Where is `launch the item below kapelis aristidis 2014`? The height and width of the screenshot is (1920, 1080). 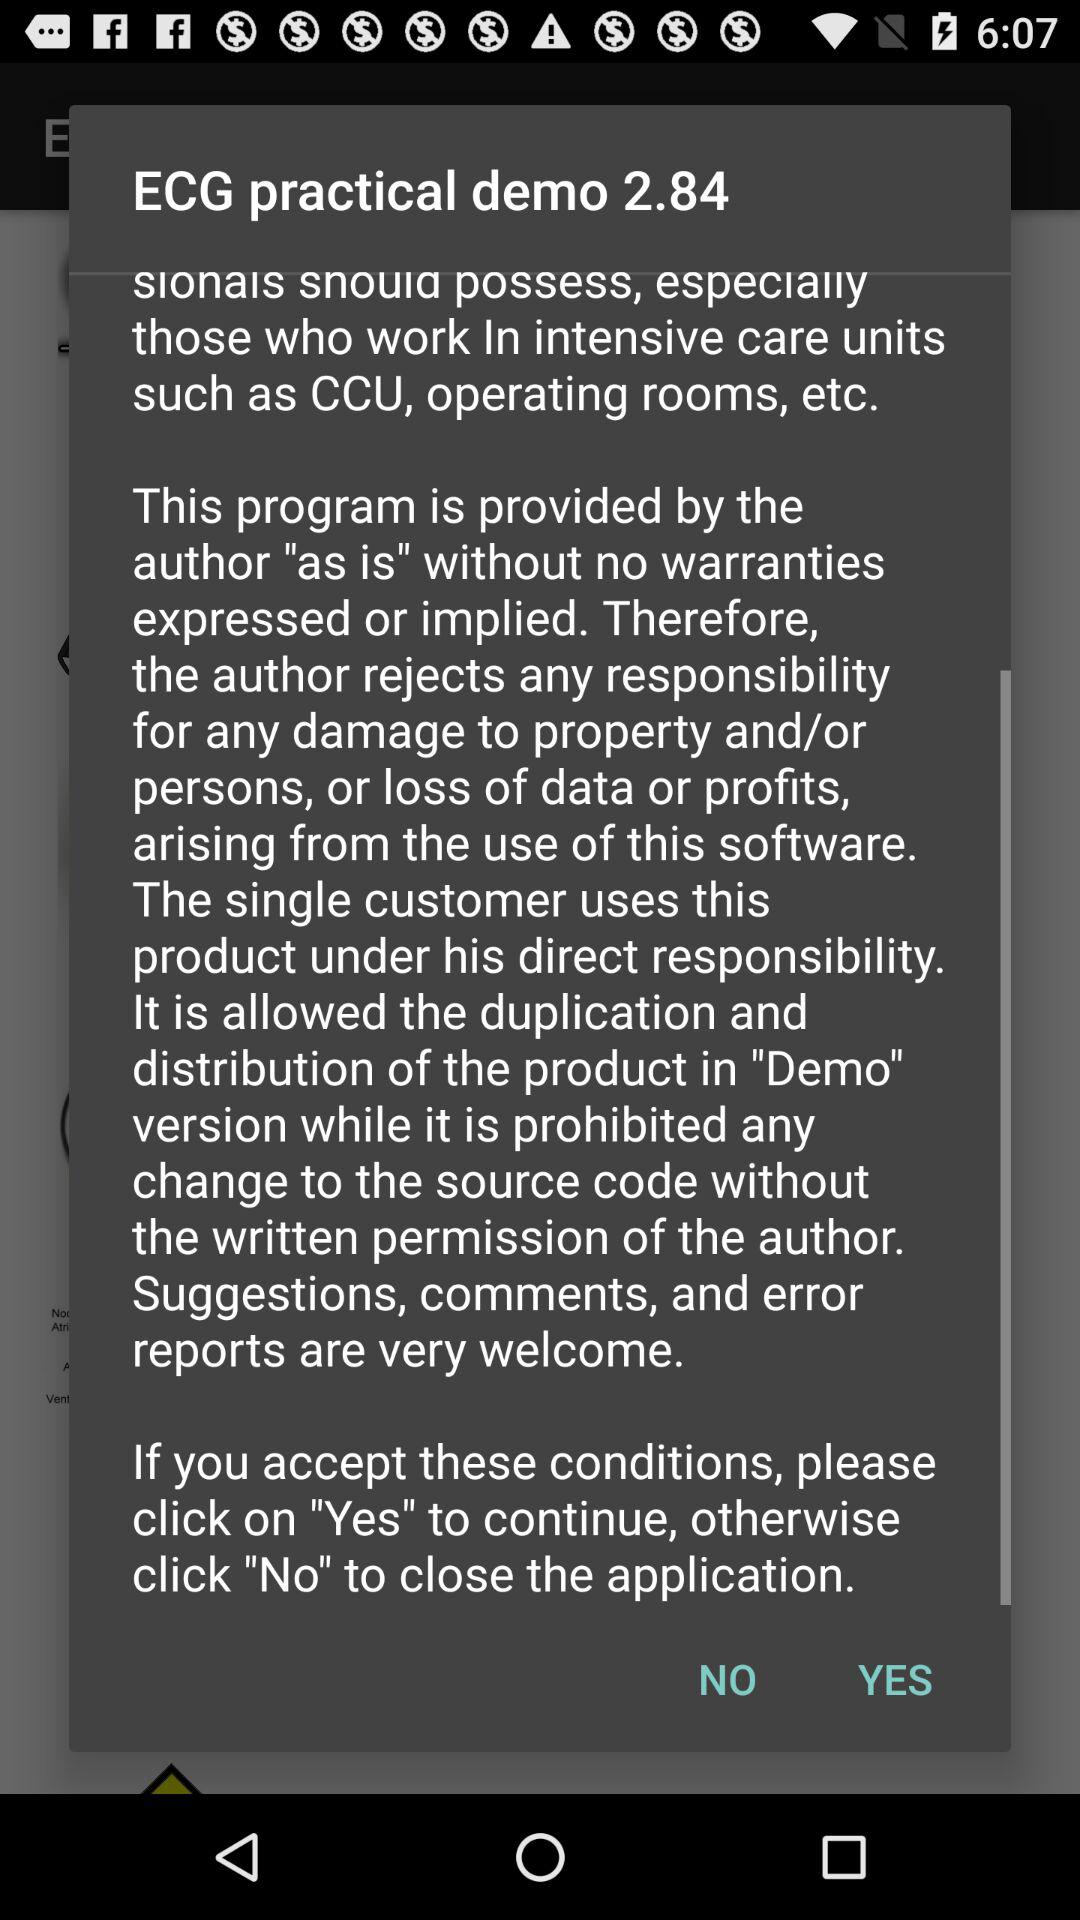
launch the item below kapelis aristidis 2014 is located at coordinates (727, 1678).